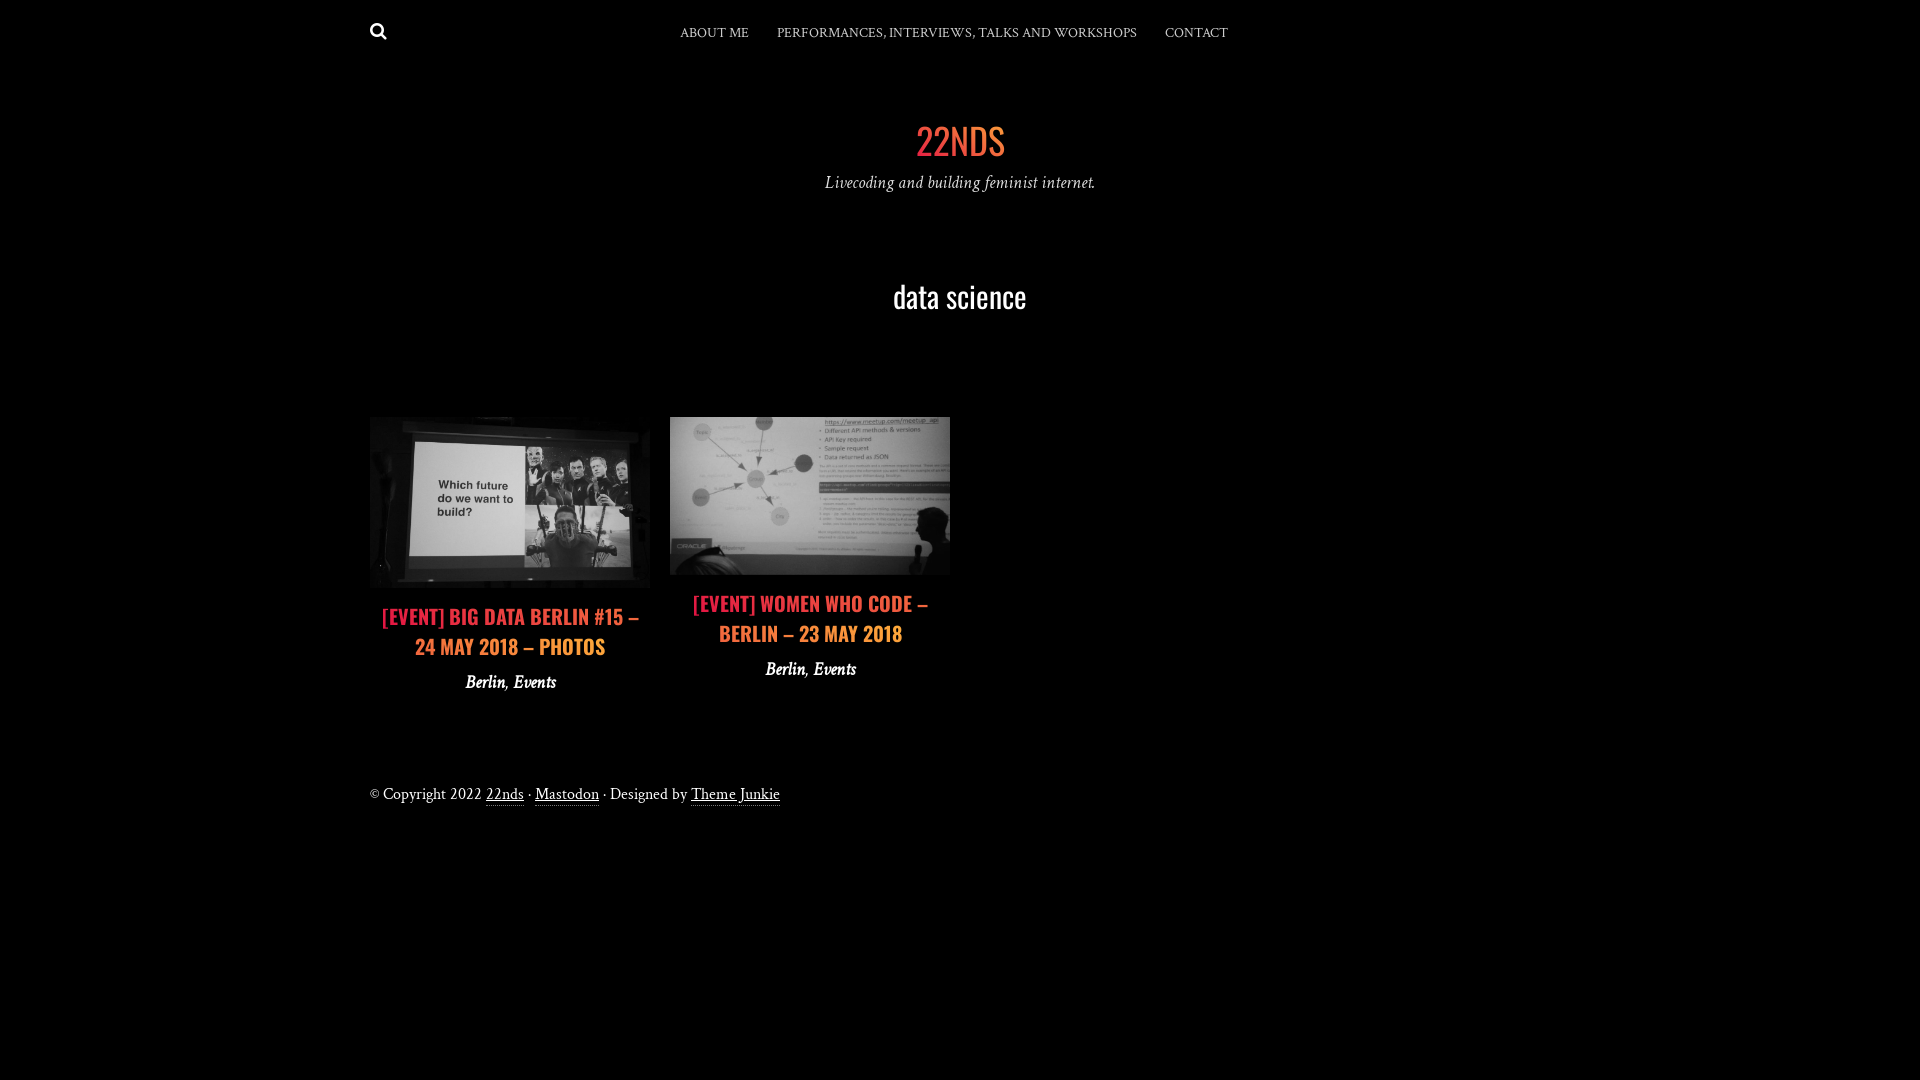 The image size is (1920, 1080). What do you see at coordinates (714, 34) in the screenshot?
I see `ABOUT ME` at bounding box center [714, 34].